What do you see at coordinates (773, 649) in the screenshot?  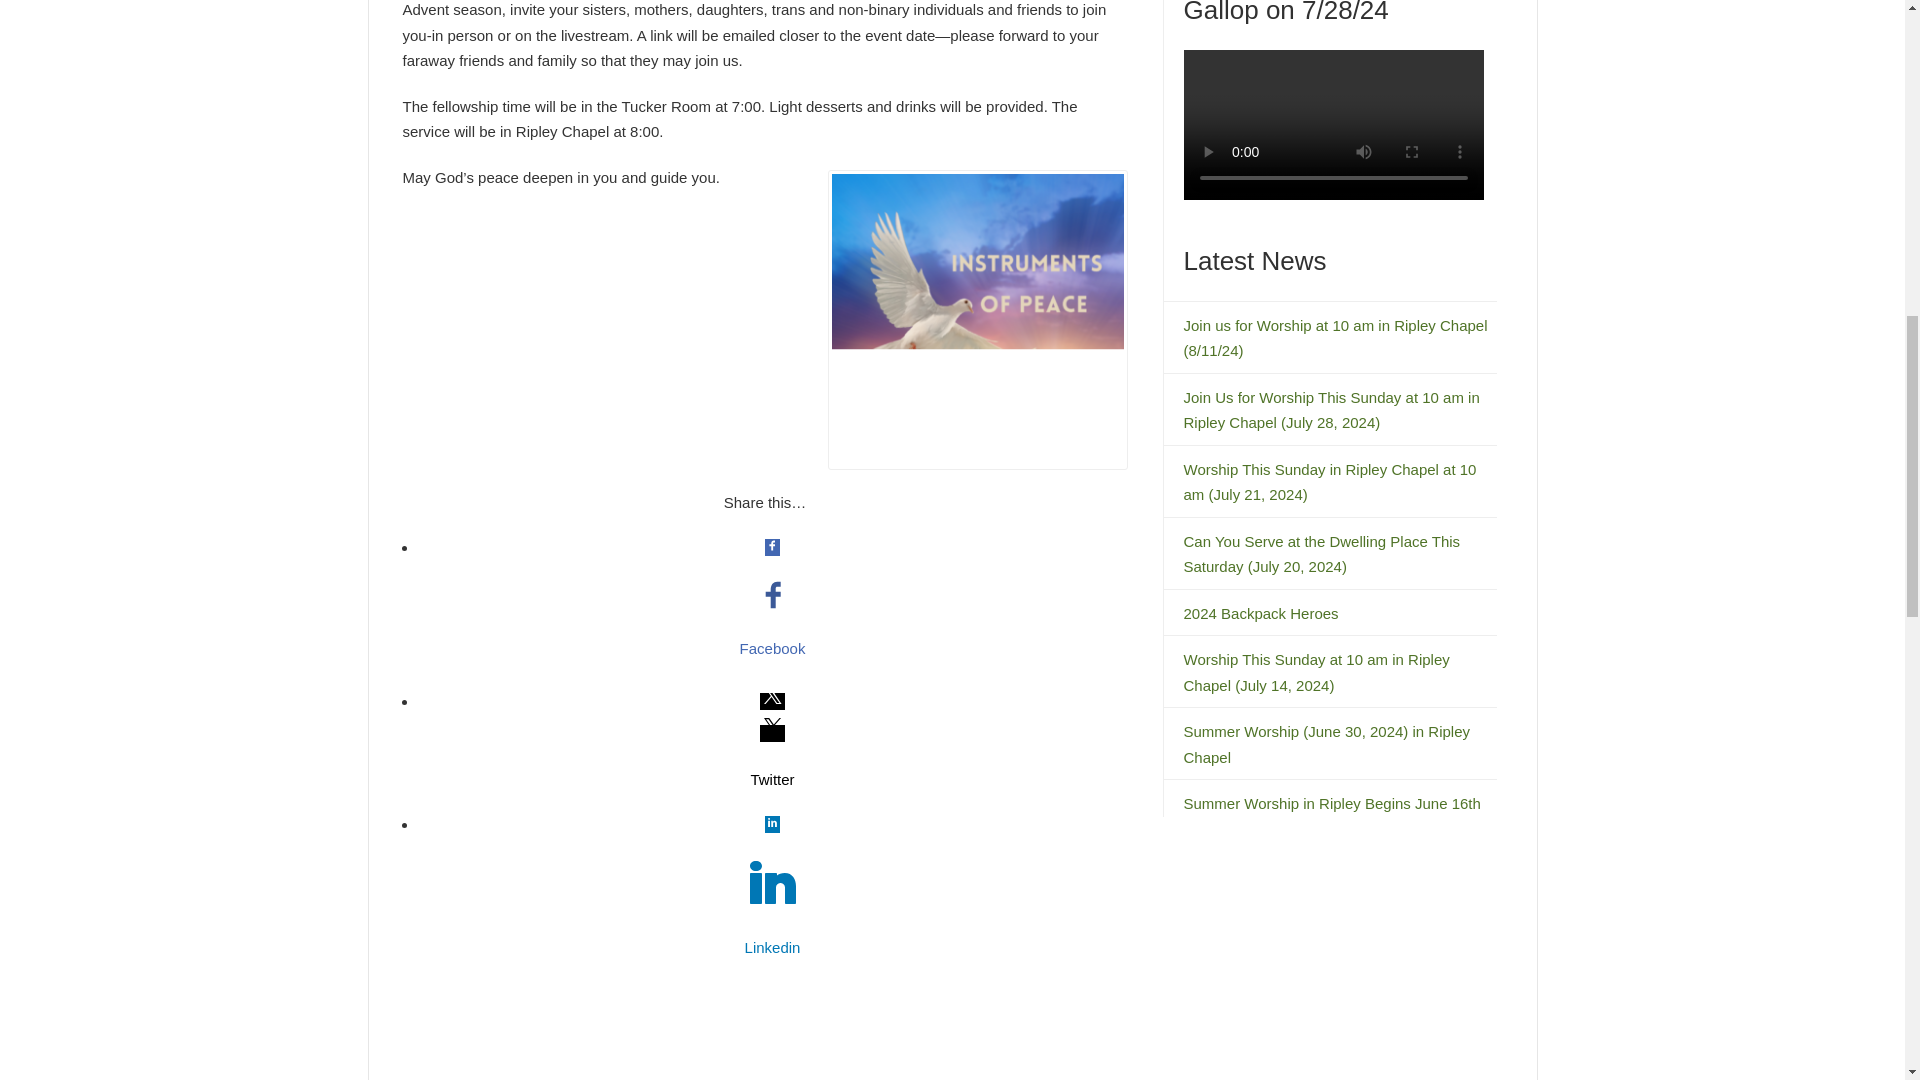 I see `Facebook` at bounding box center [773, 649].